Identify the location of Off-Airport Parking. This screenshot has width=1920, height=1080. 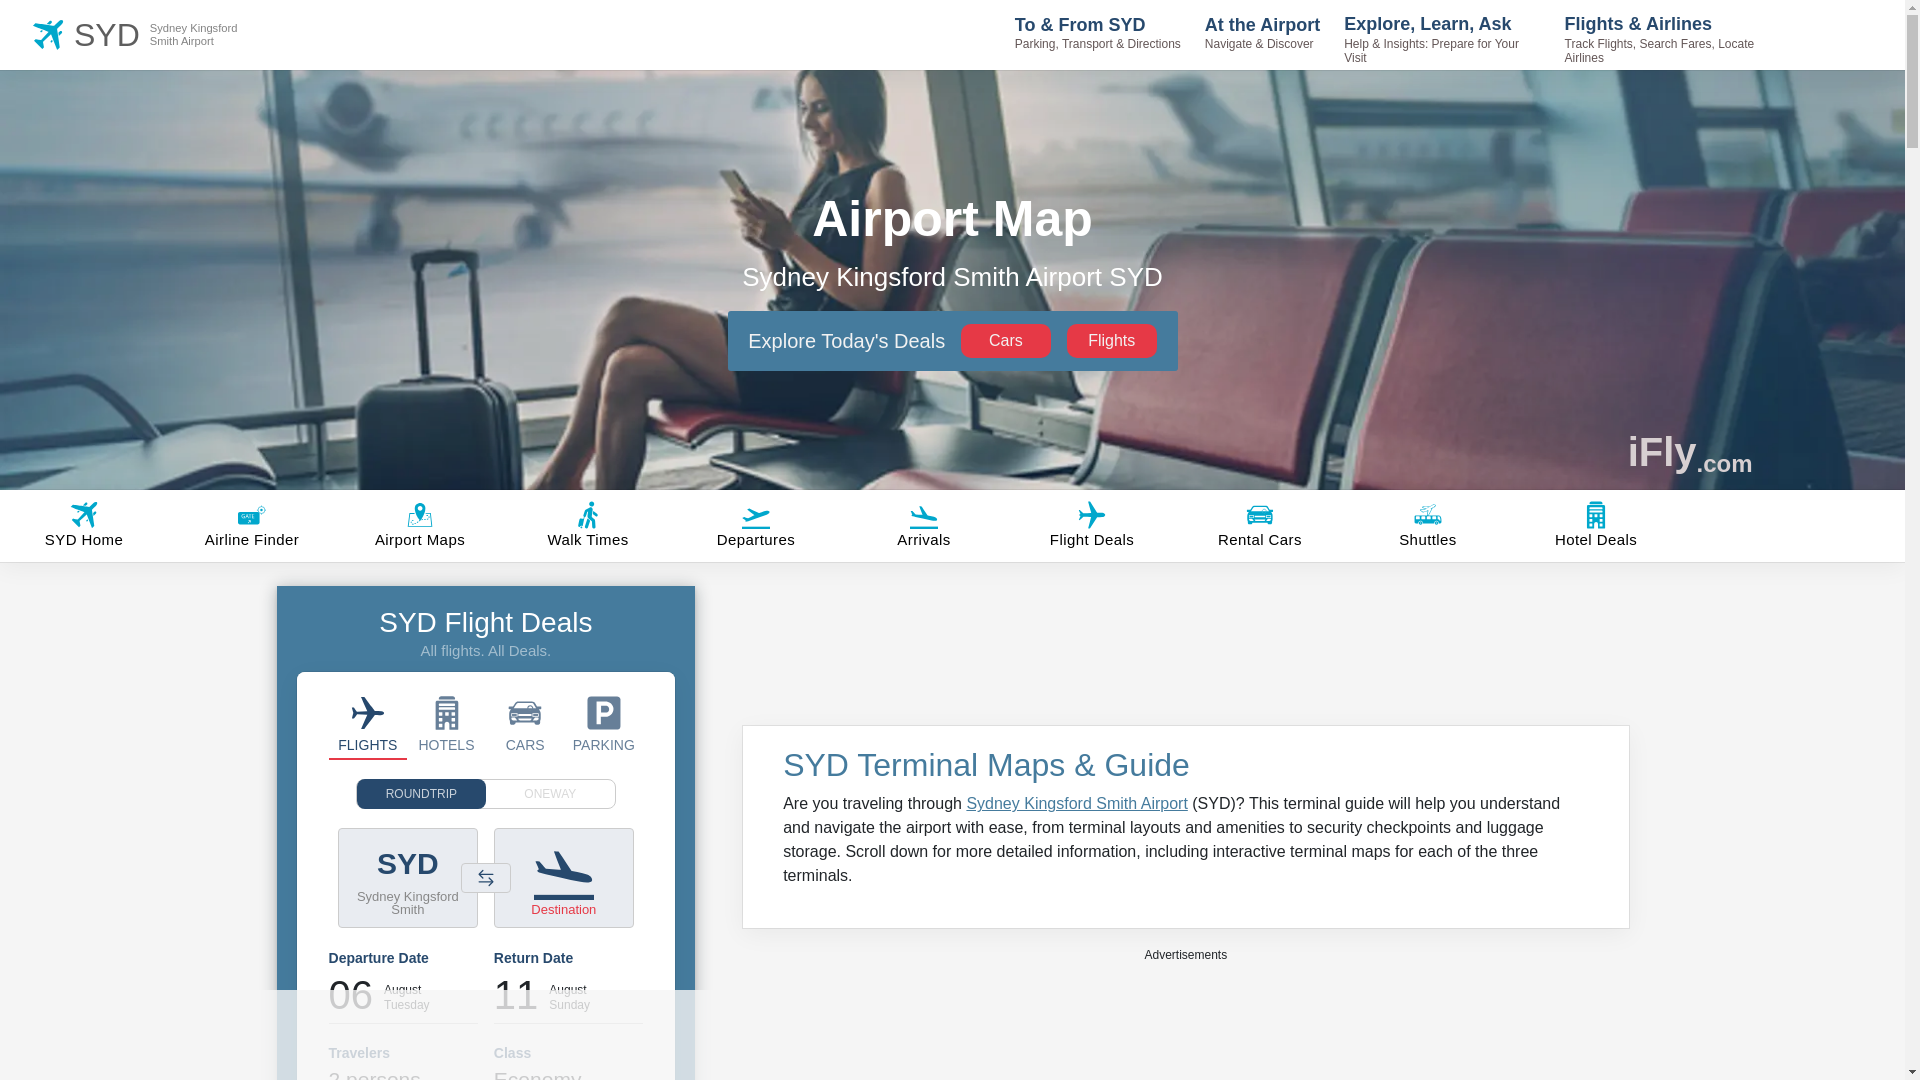
(604, 724).